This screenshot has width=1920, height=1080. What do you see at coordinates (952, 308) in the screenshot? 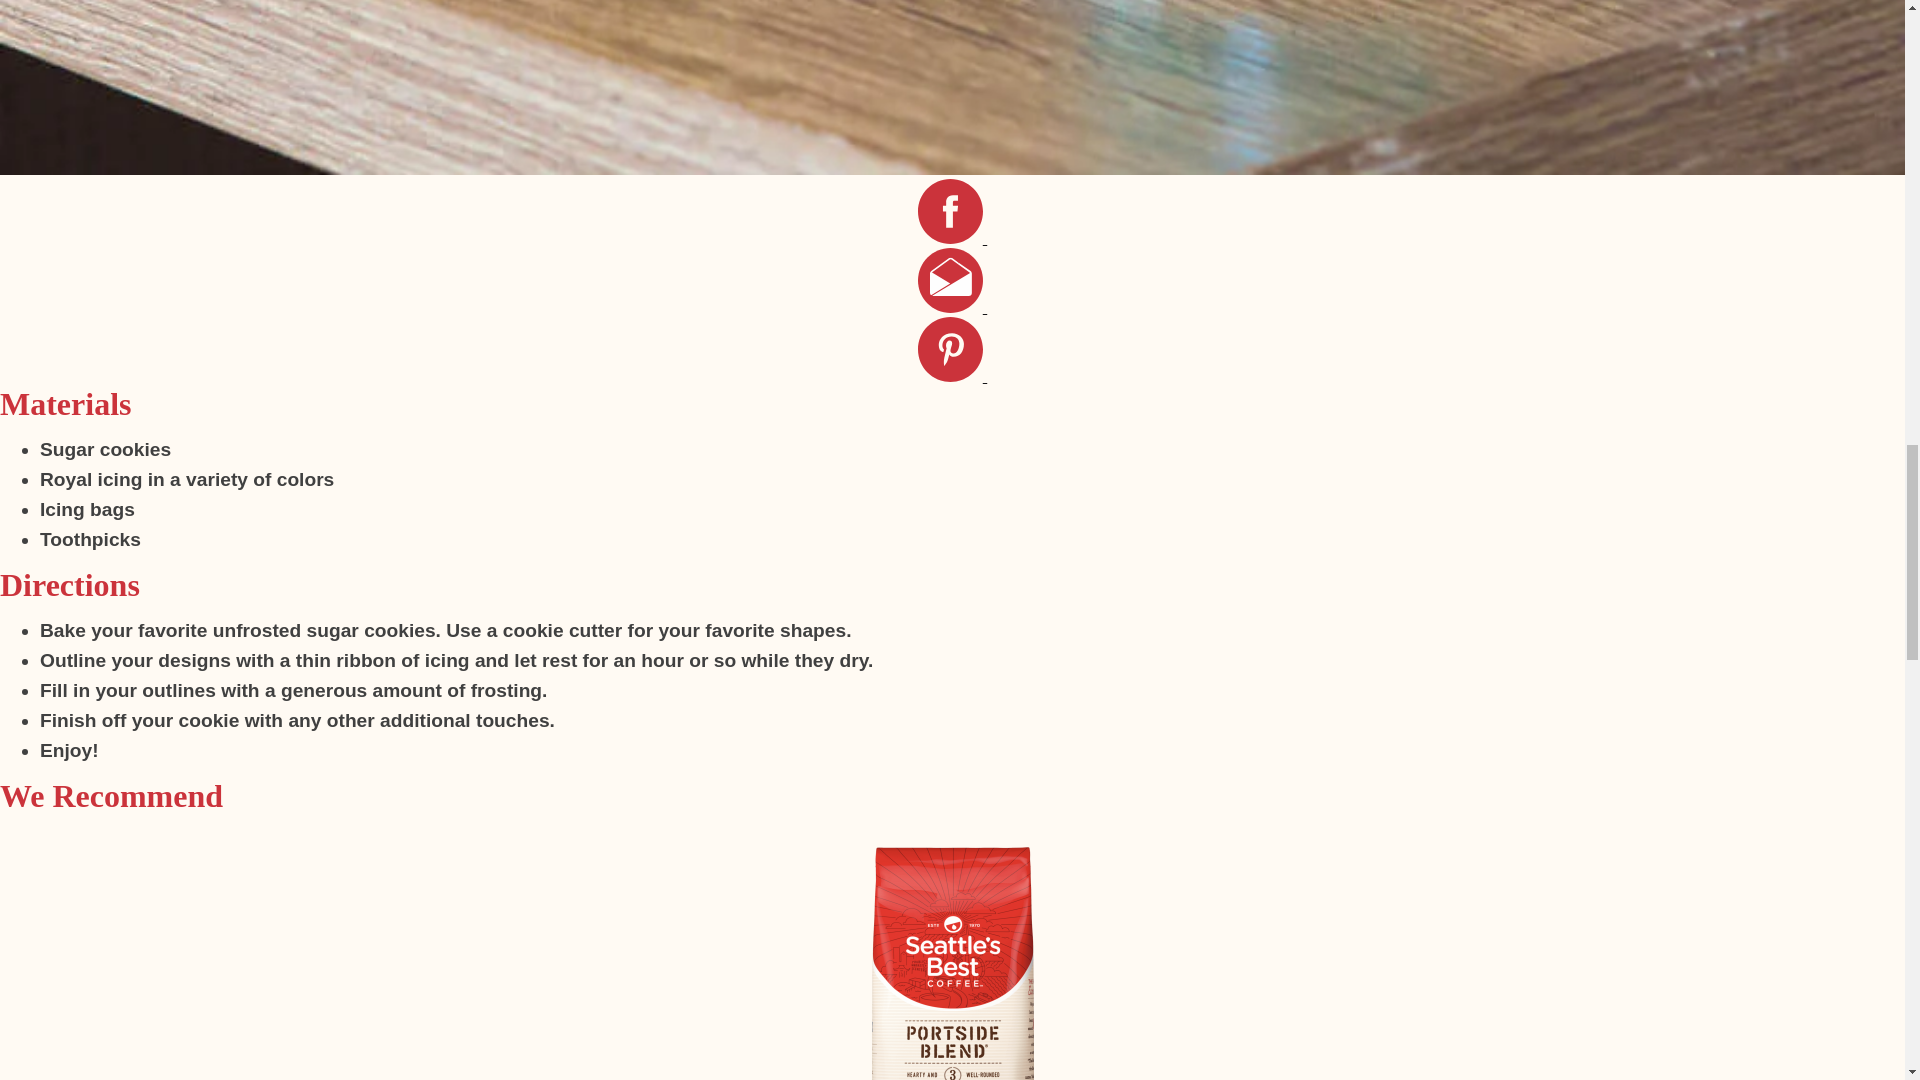
I see `Share through email` at bounding box center [952, 308].